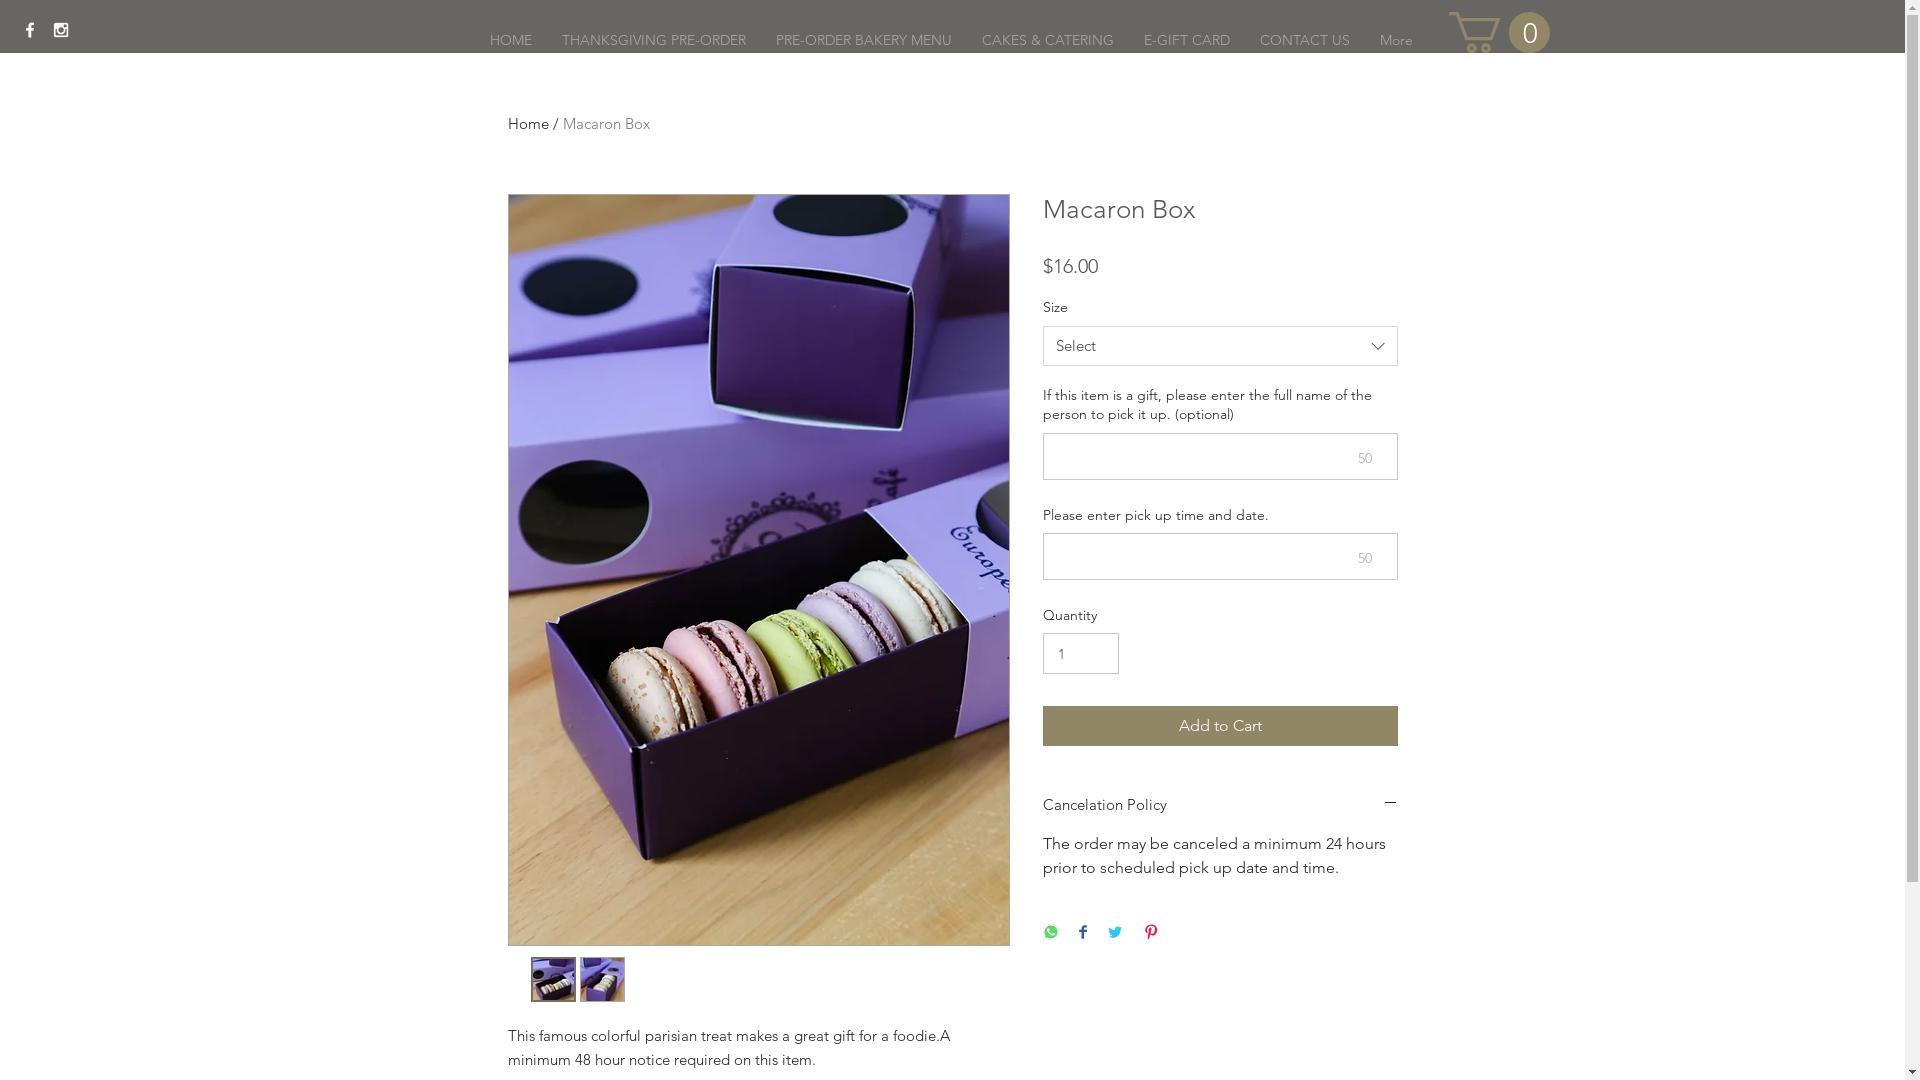 The height and width of the screenshot is (1080, 1920). I want to click on E-GIFT CARD, so click(1186, 40).